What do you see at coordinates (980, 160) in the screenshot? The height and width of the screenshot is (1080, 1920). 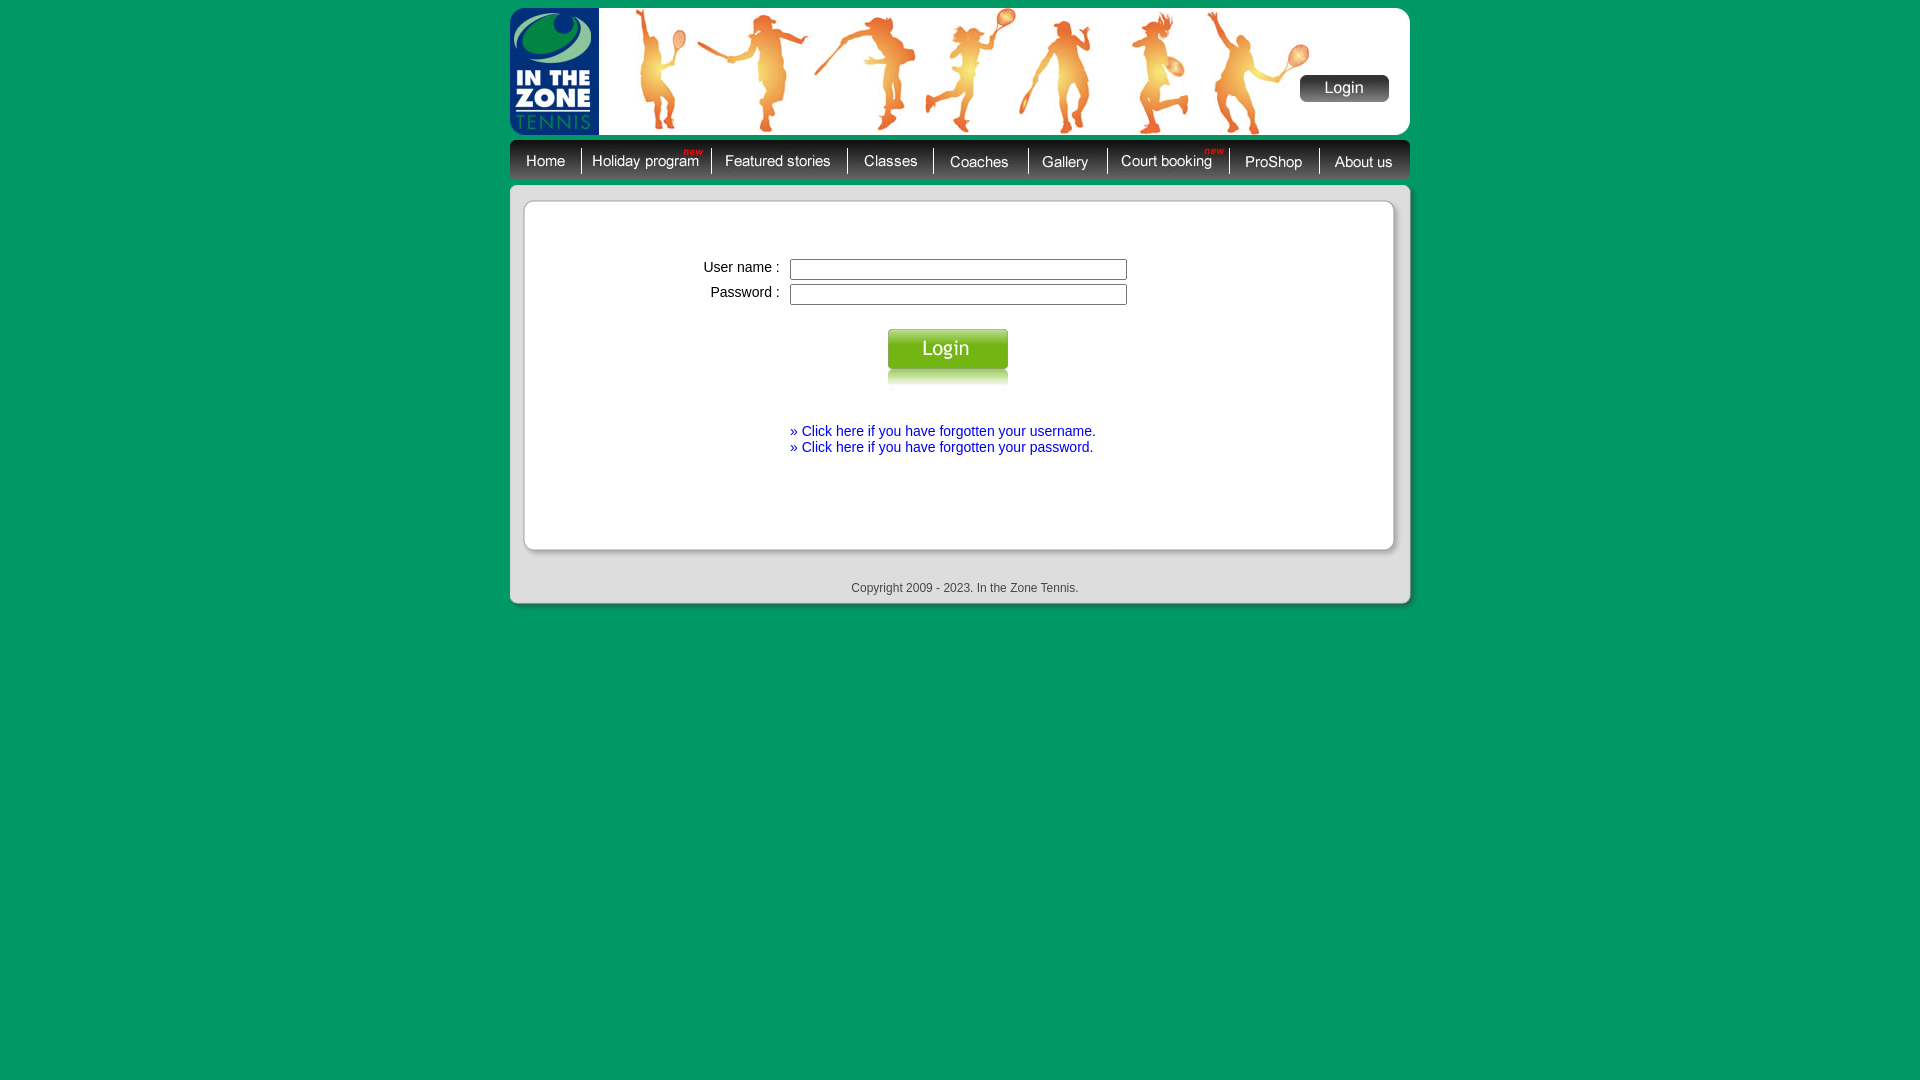 I see `Coaches` at bounding box center [980, 160].